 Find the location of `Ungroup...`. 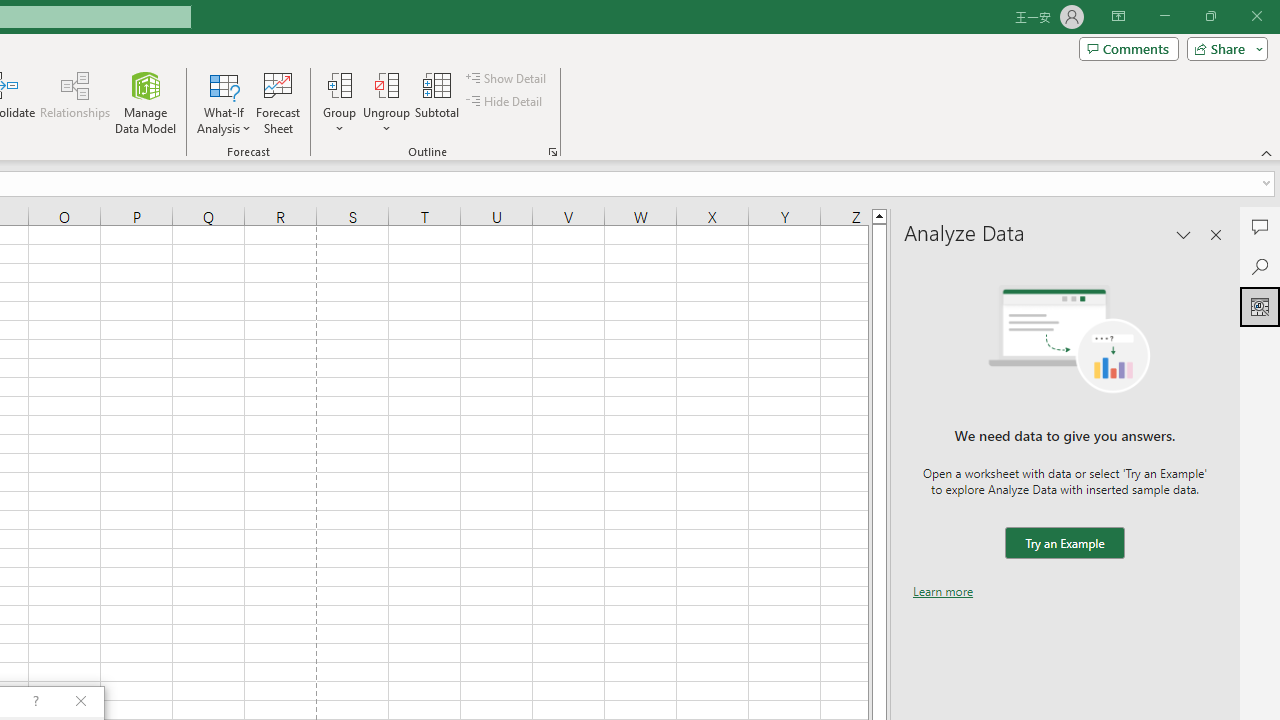

Ungroup... is located at coordinates (386, 102).